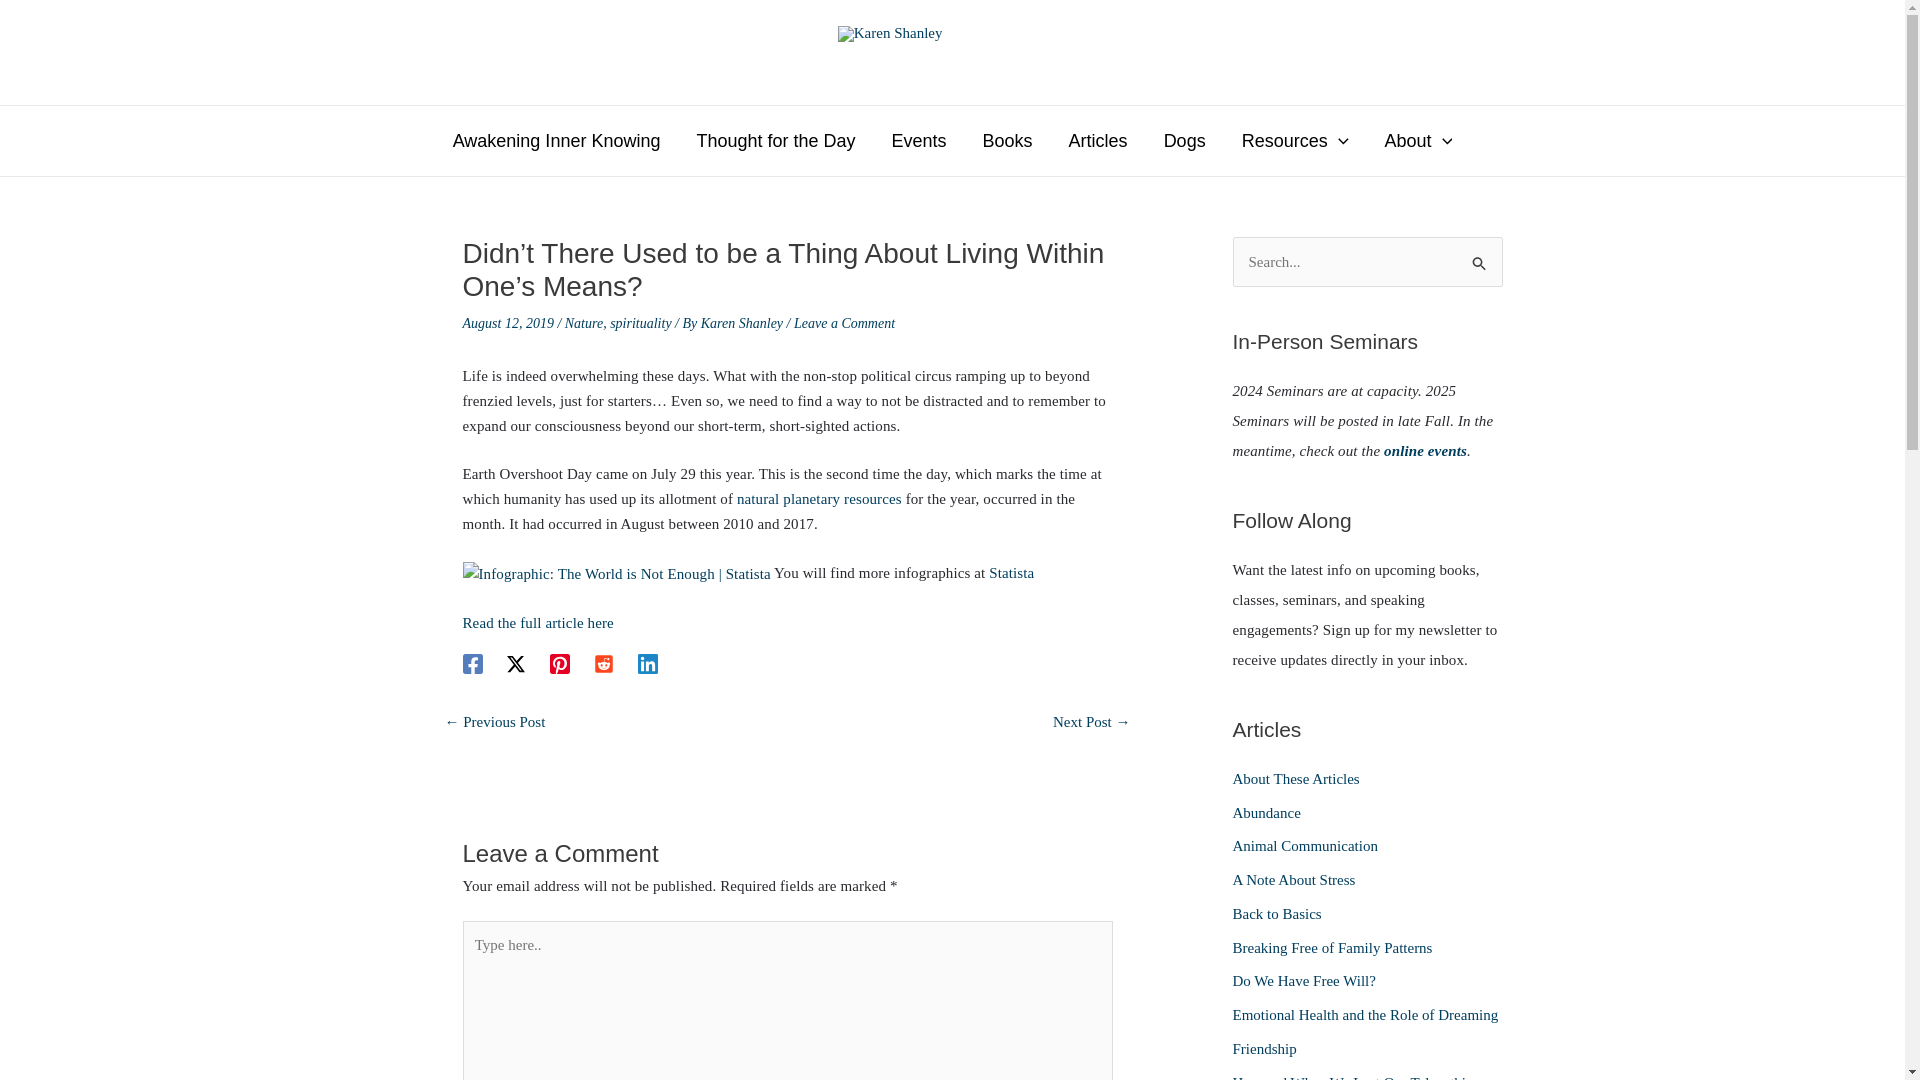 This screenshot has height=1080, width=1920. Describe the element at coordinates (1480, 256) in the screenshot. I see `Search` at that location.